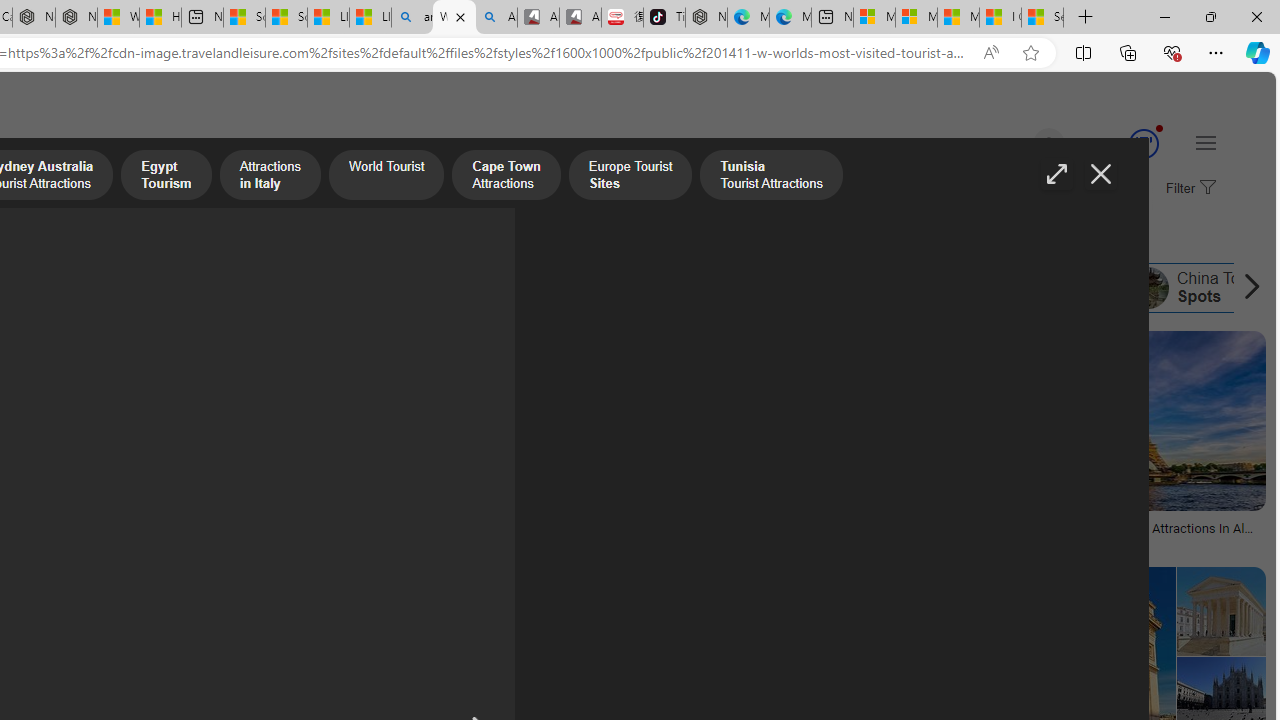  What do you see at coordinates (1044, 542) in the screenshot?
I see `WorldAtlas` at bounding box center [1044, 542].